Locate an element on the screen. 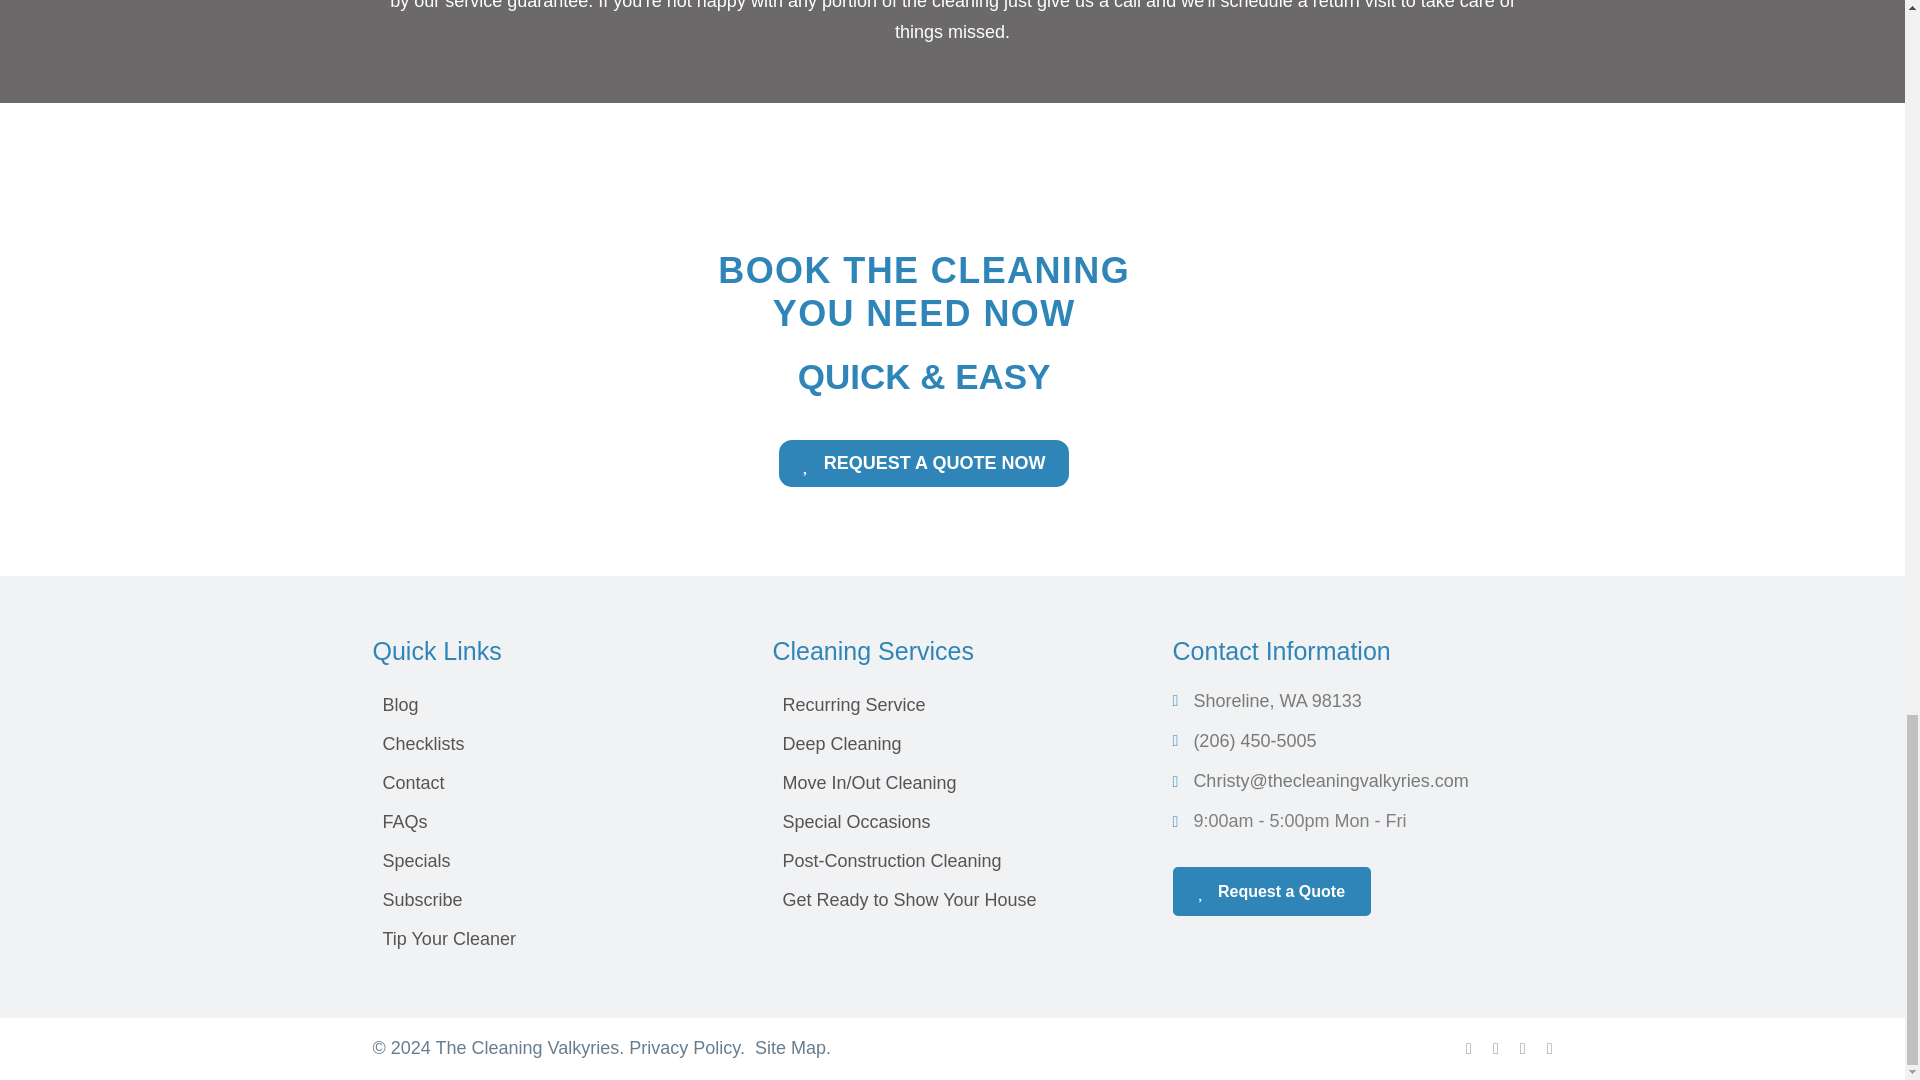  Checklists is located at coordinates (552, 743).